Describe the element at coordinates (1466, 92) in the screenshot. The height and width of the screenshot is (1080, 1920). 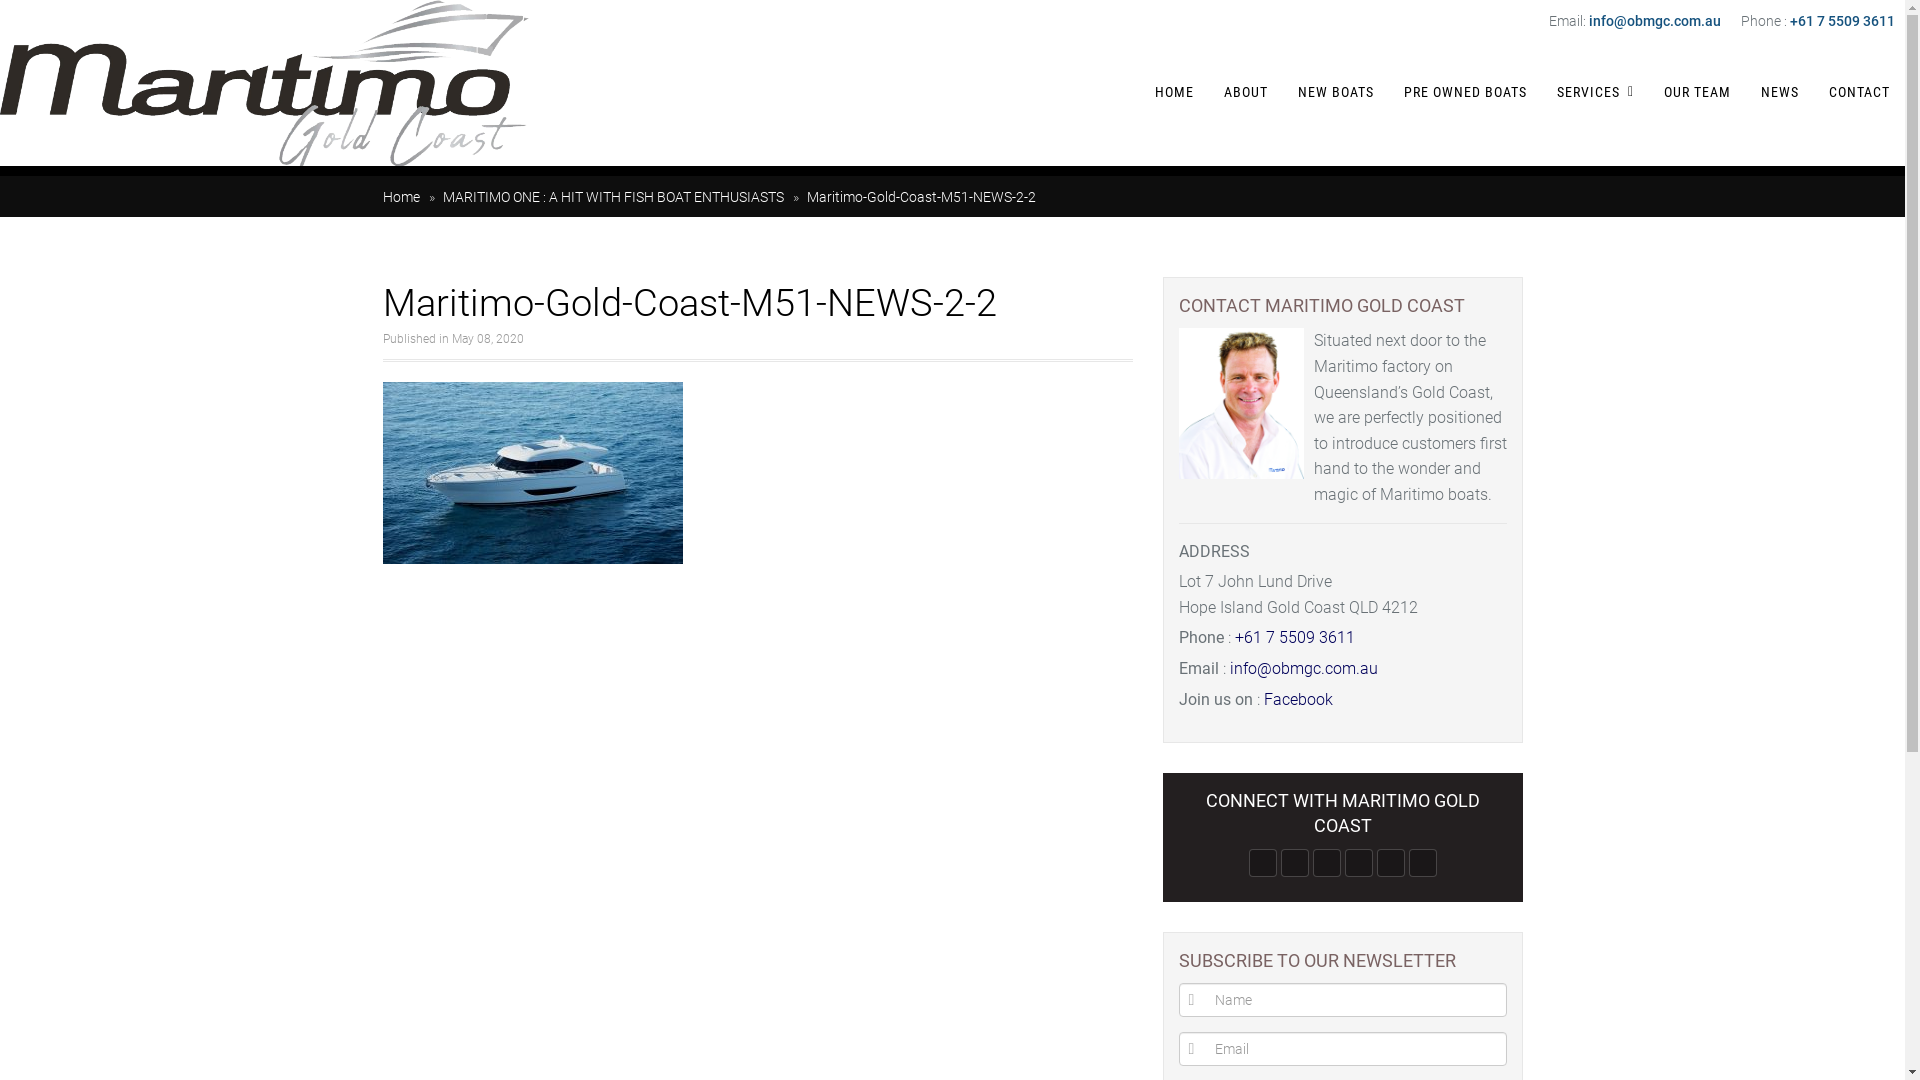
I see `PRE OWNED BOATS` at that location.